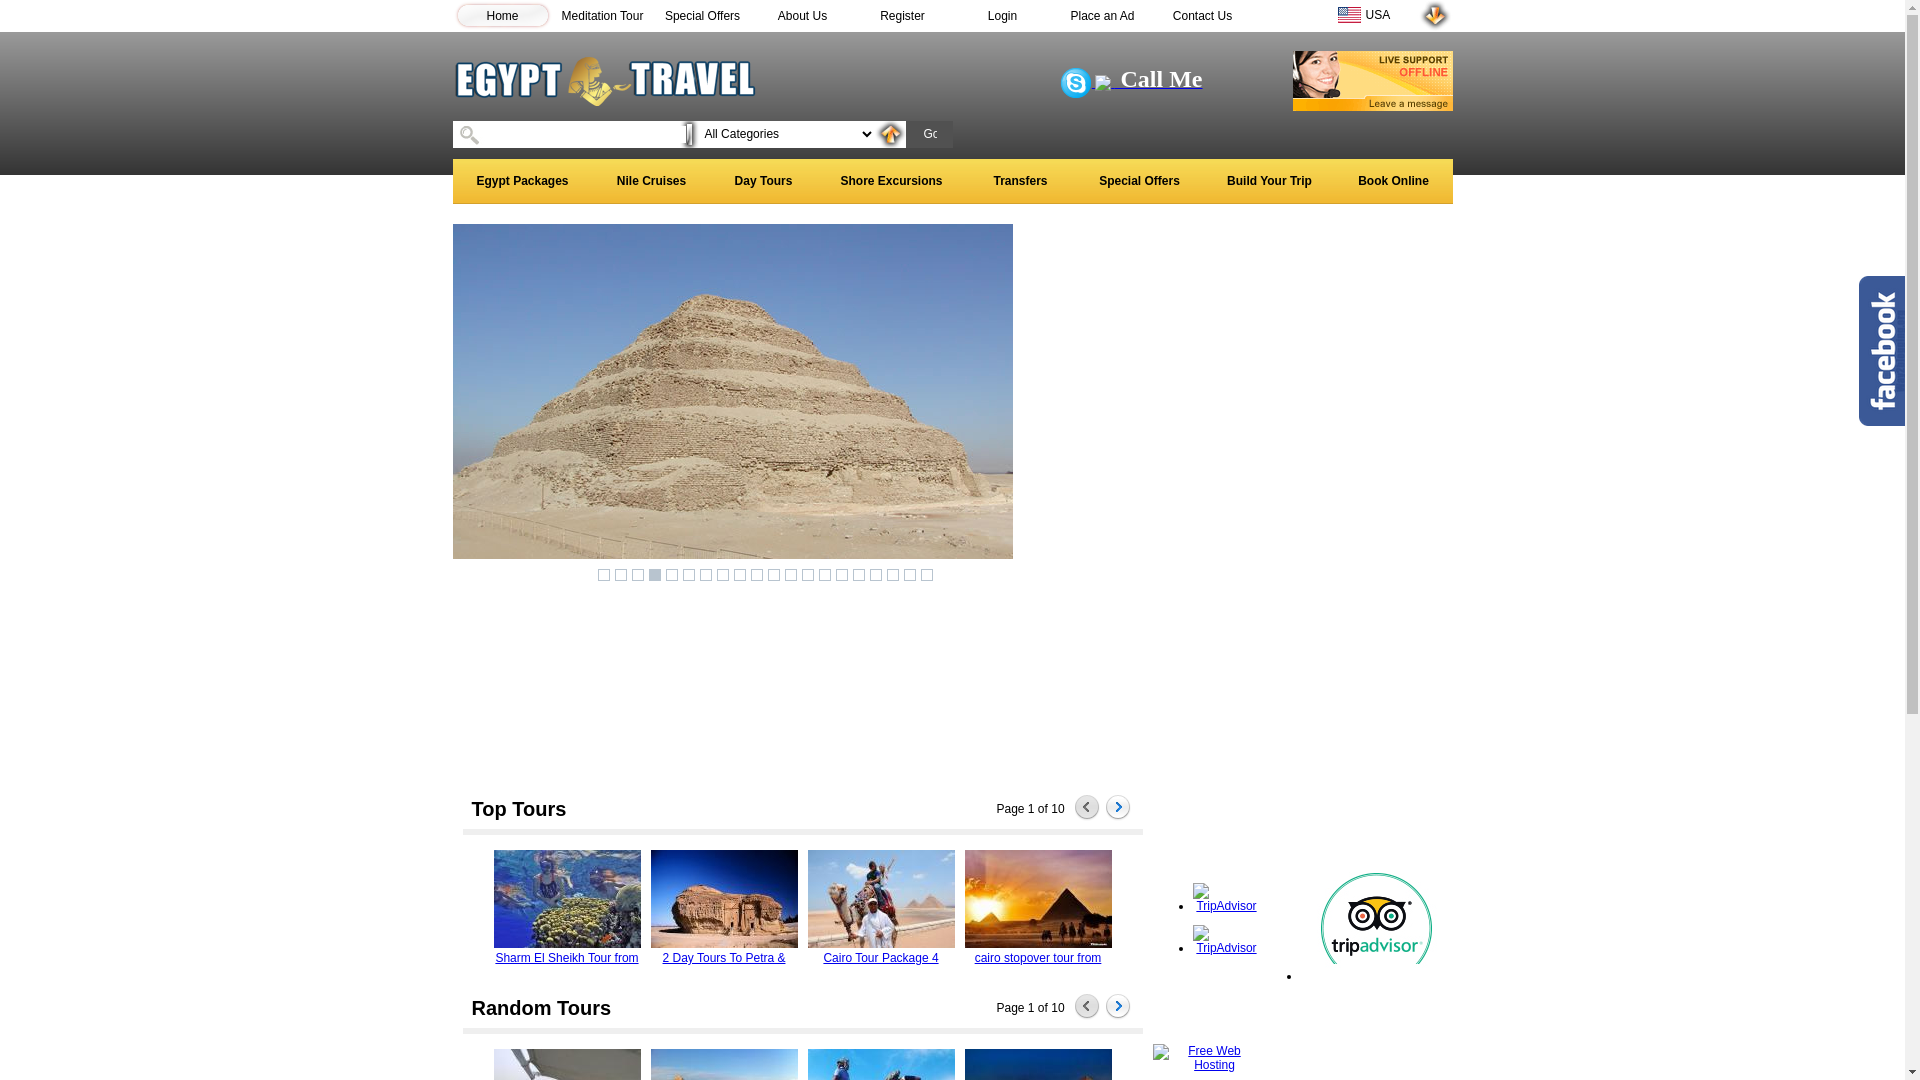 This screenshot has width=1920, height=1080. I want to click on 8, so click(723, 575).